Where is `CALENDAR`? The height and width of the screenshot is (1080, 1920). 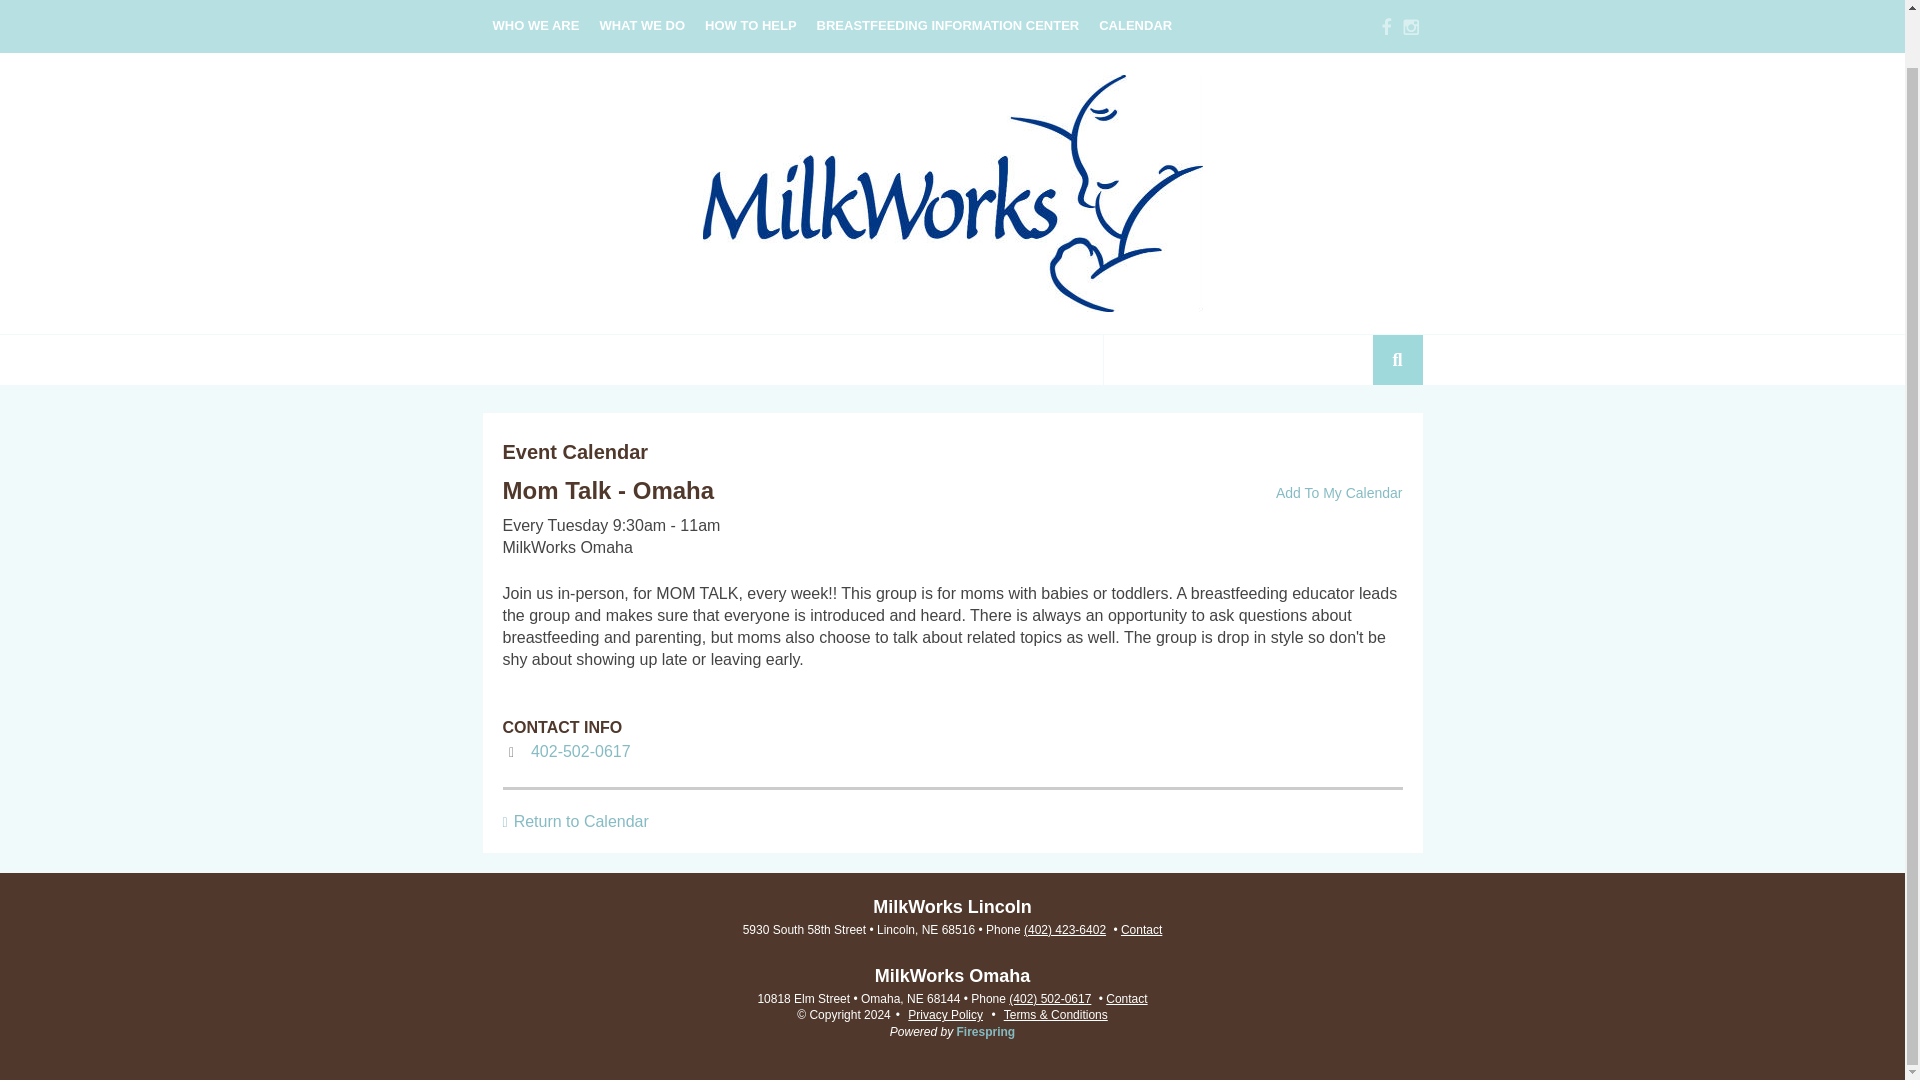 CALENDAR is located at coordinates (1135, 26).